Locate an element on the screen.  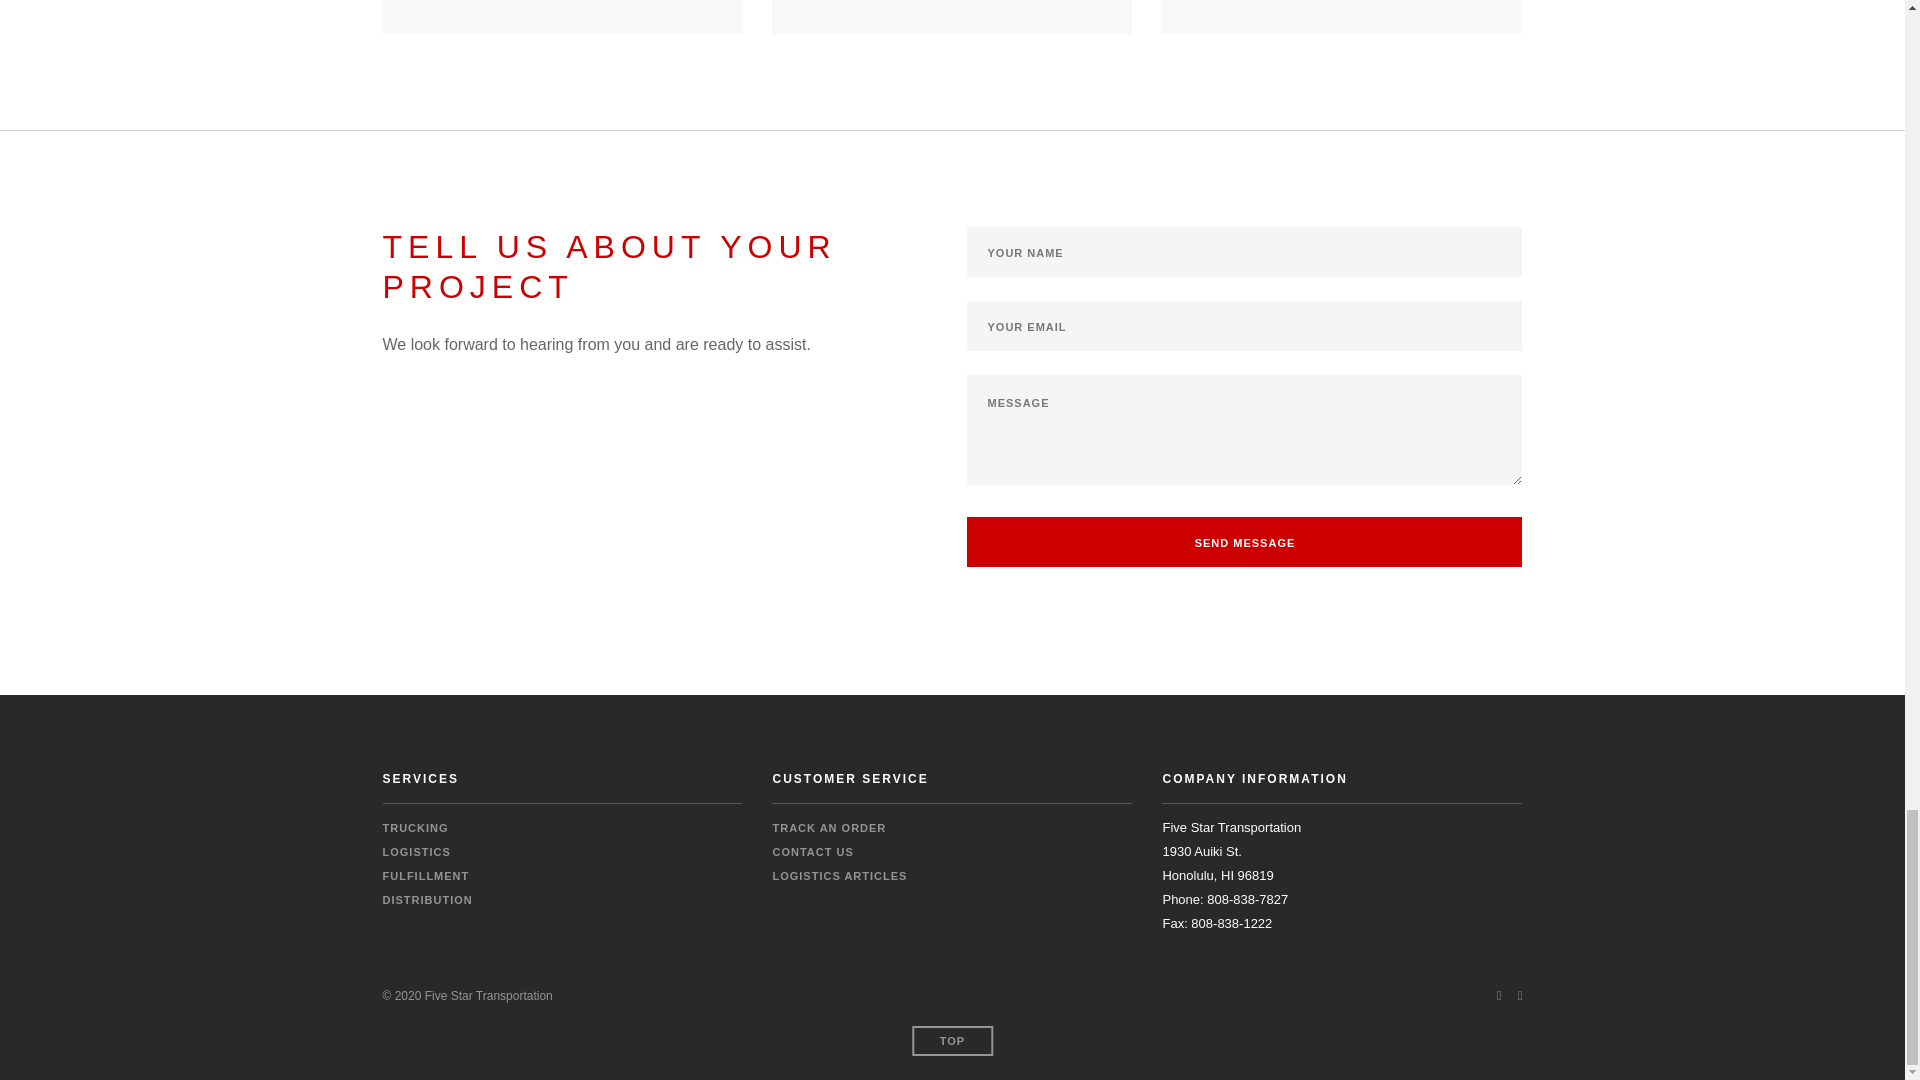
LOGISTICS ARTICLES is located at coordinates (838, 876).